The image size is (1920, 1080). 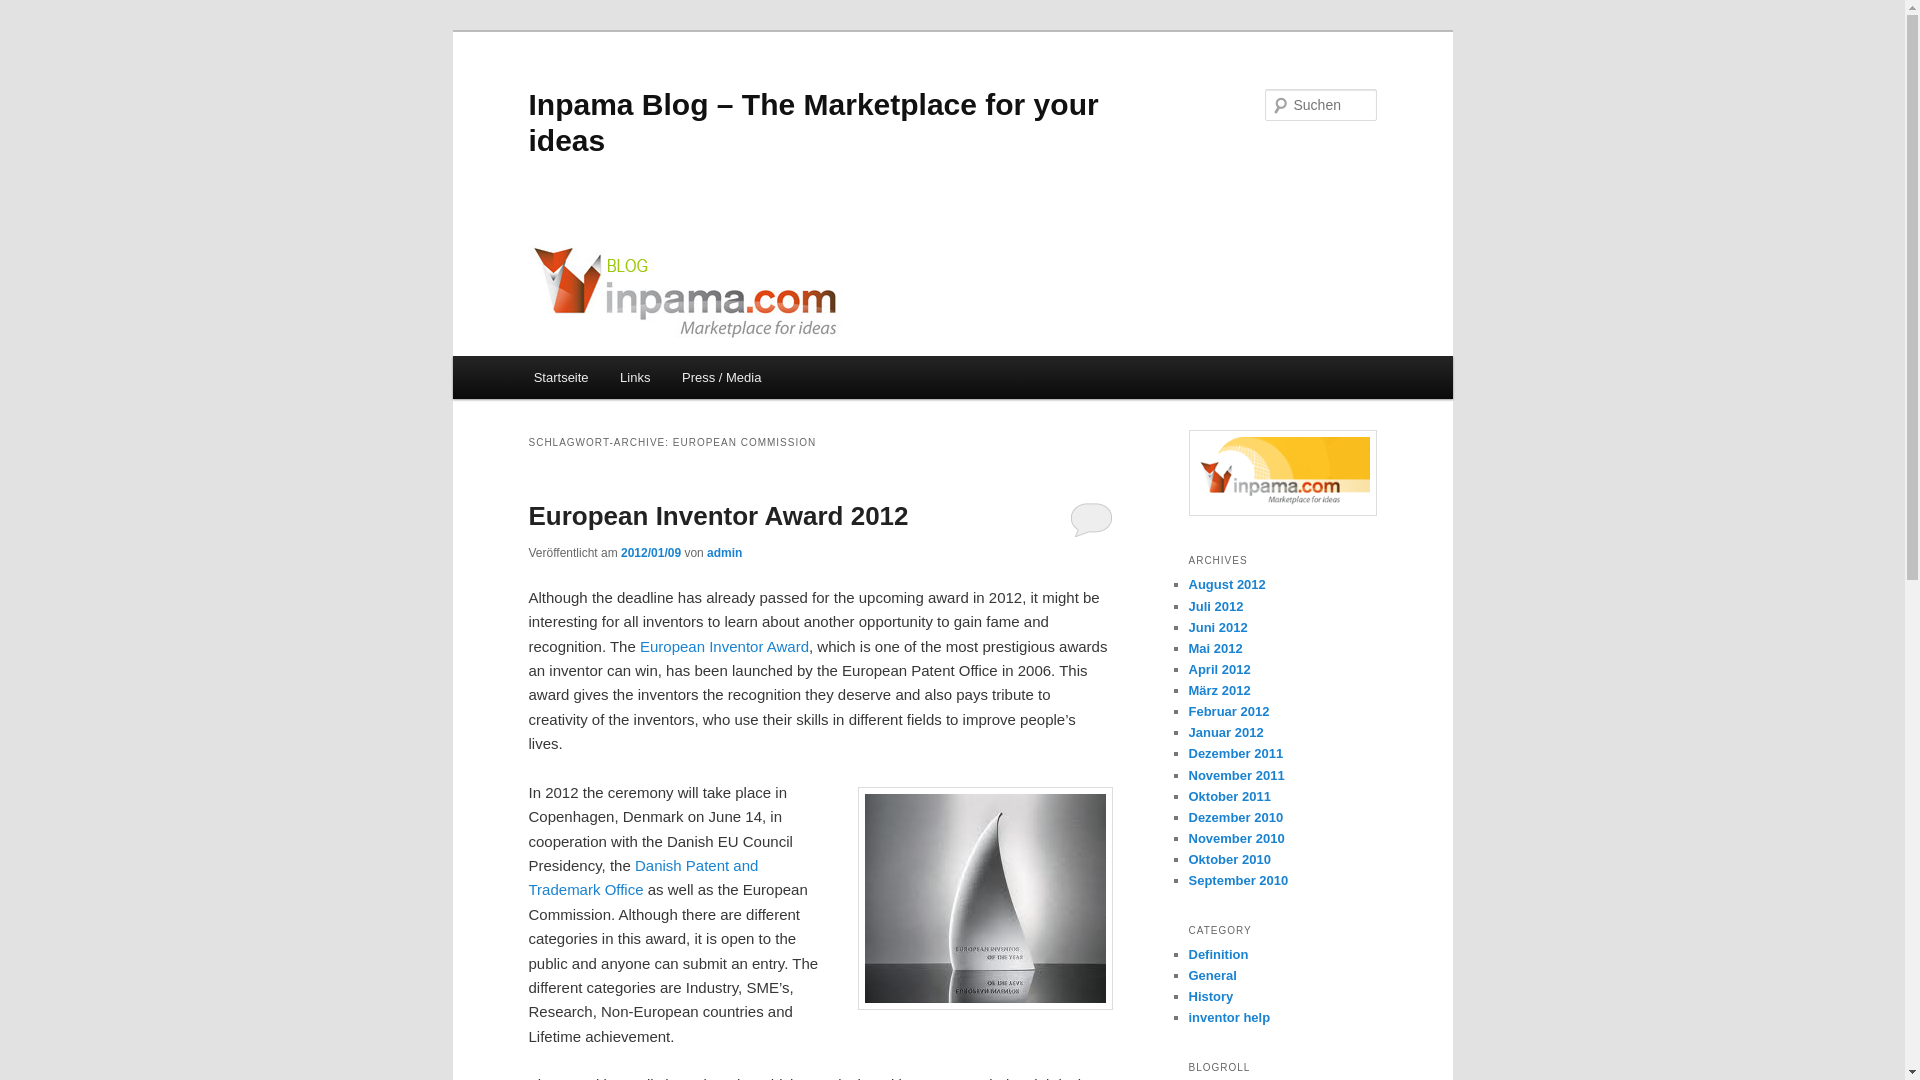 What do you see at coordinates (643, 877) in the screenshot?
I see `Danish Patent and Trademark Office` at bounding box center [643, 877].